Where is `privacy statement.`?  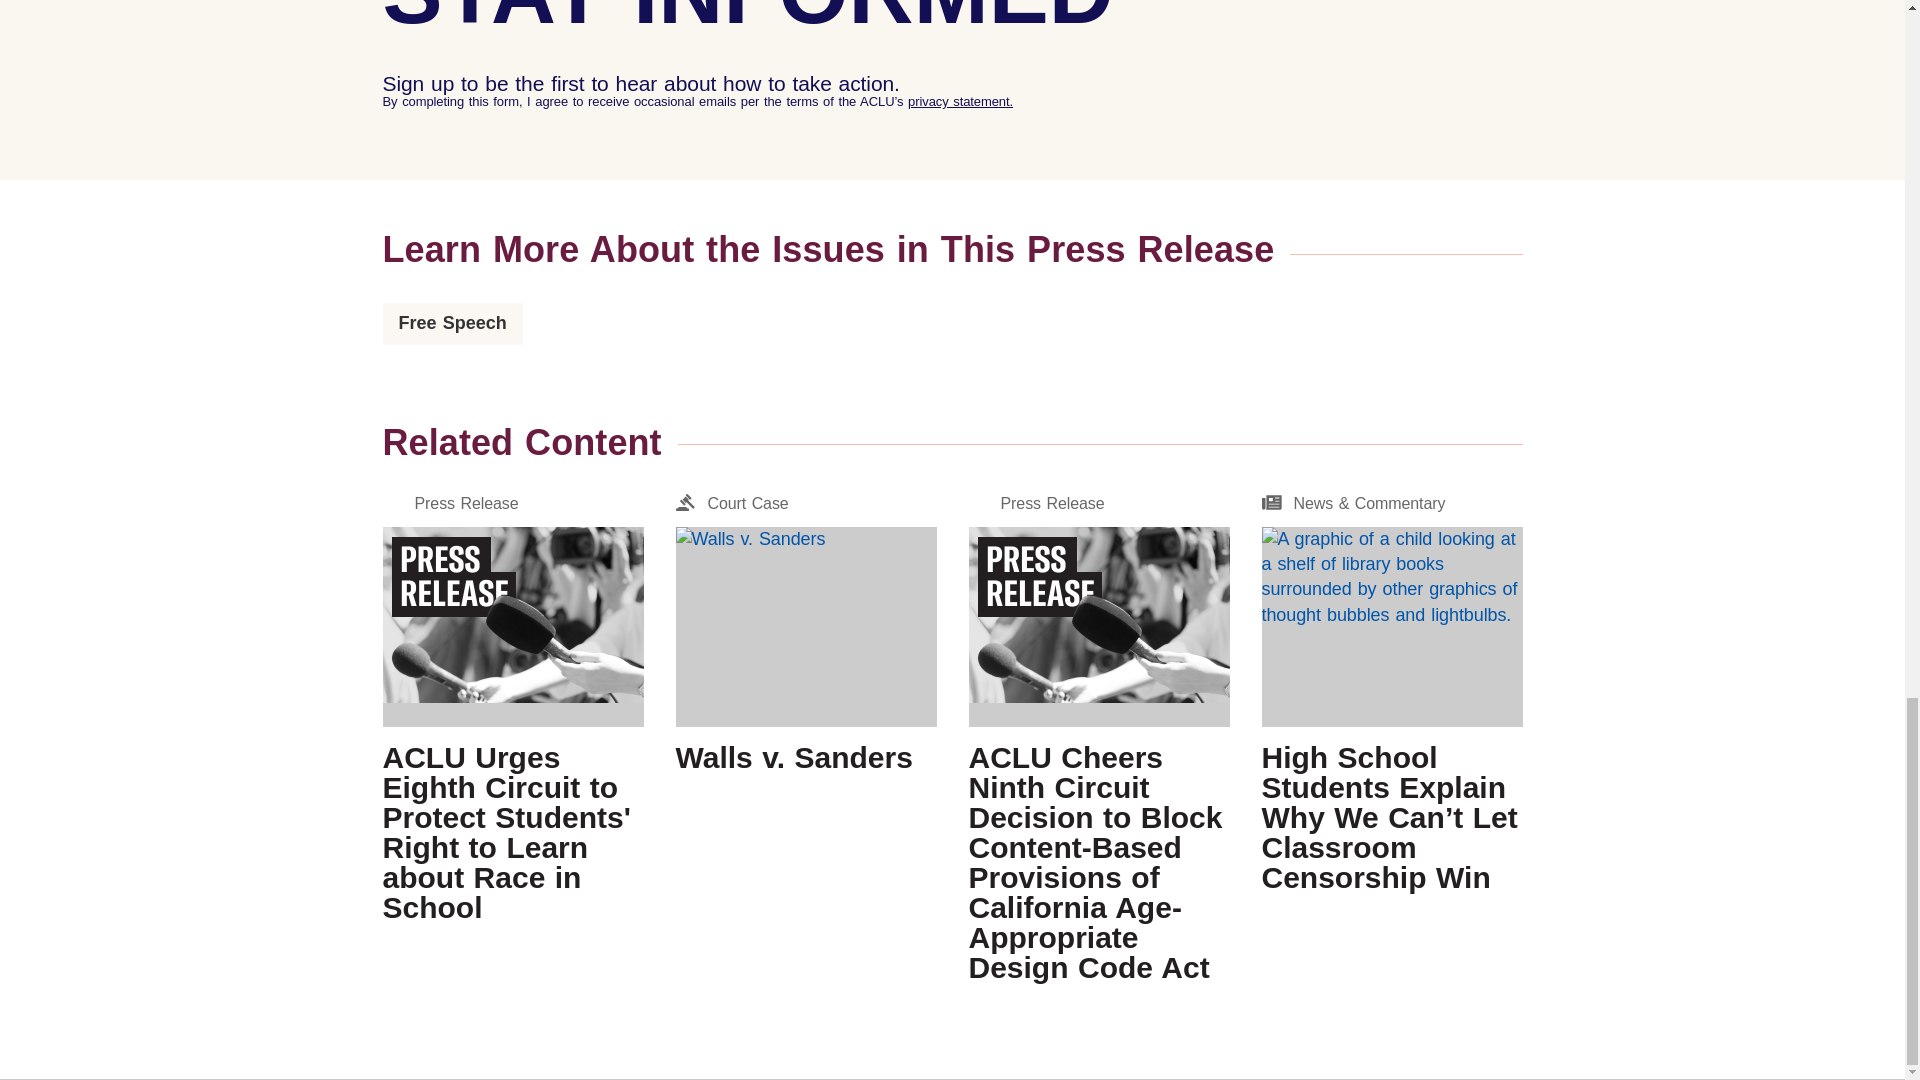 privacy statement. is located at coordinates (452, 322).